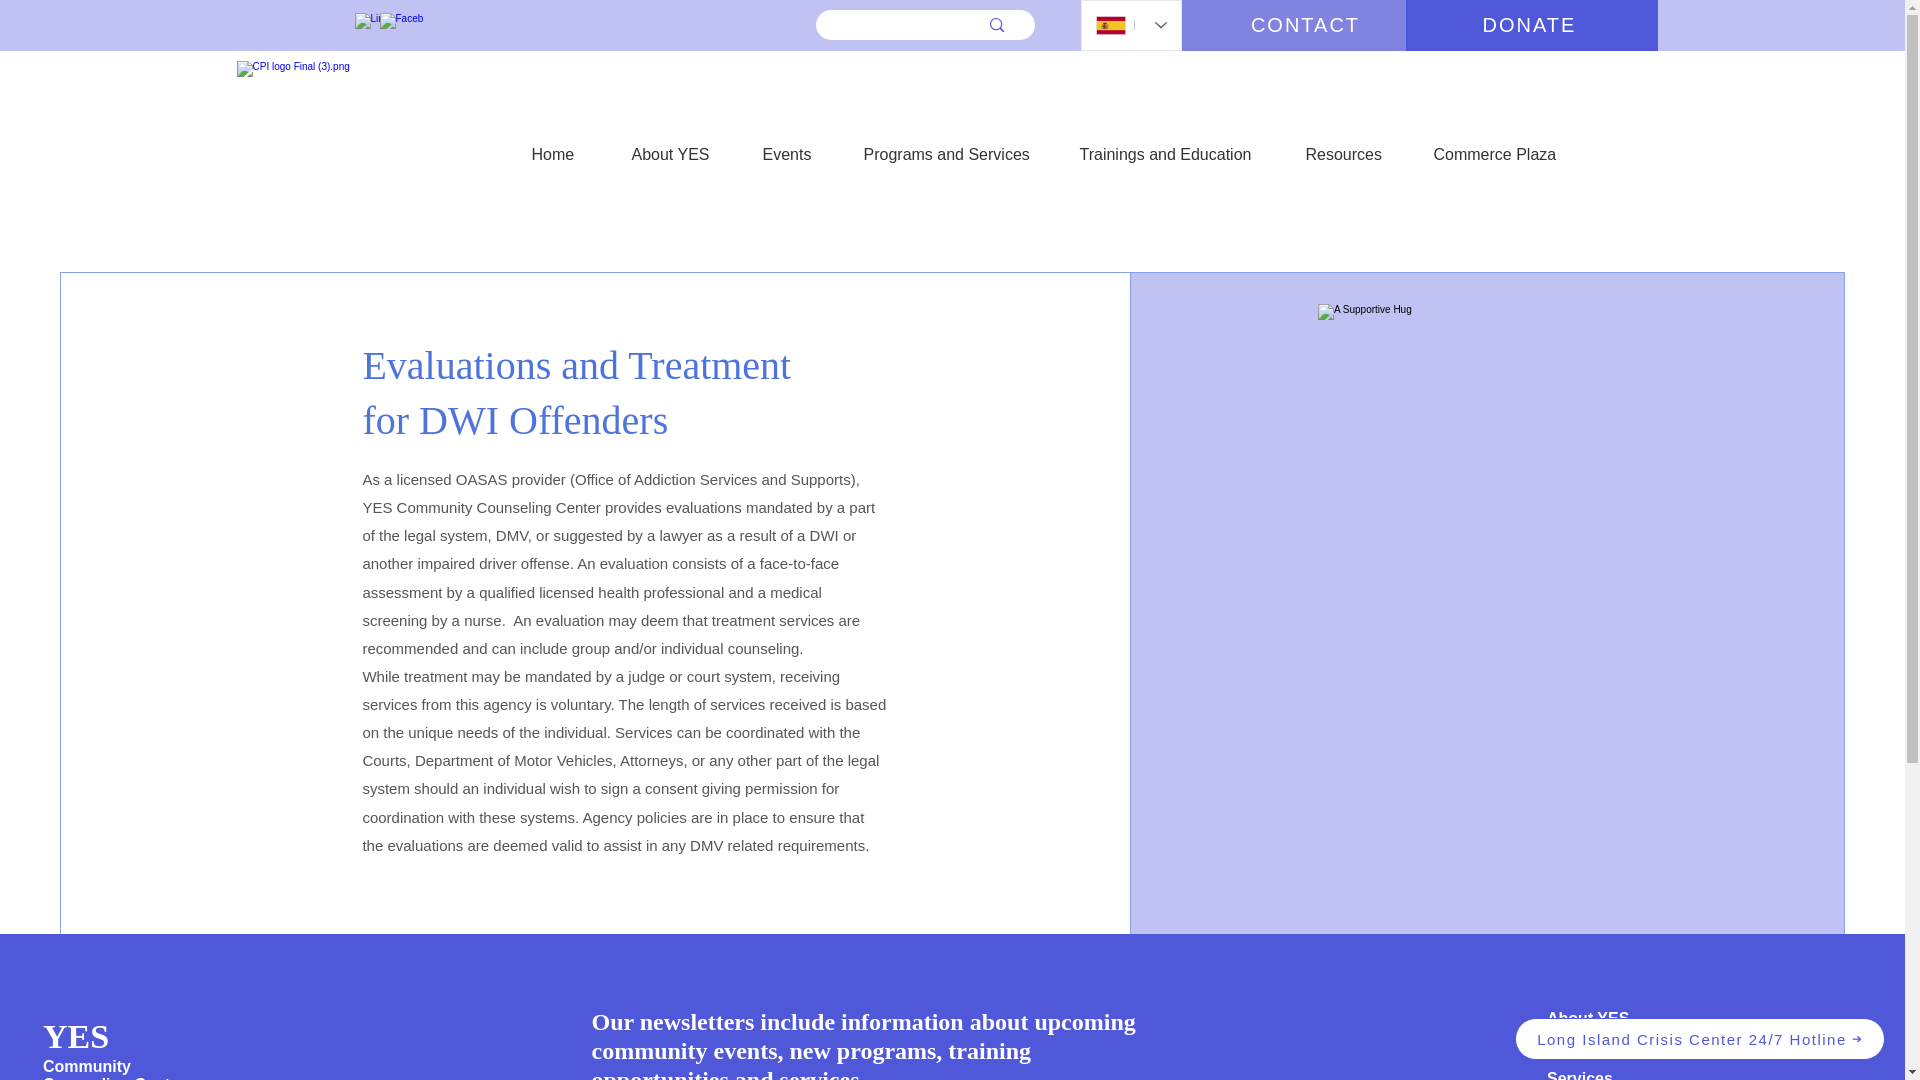  What do you see at coordinates (794, 145) in the screenshot?
I see `Events` at bounding box center [794, 145].